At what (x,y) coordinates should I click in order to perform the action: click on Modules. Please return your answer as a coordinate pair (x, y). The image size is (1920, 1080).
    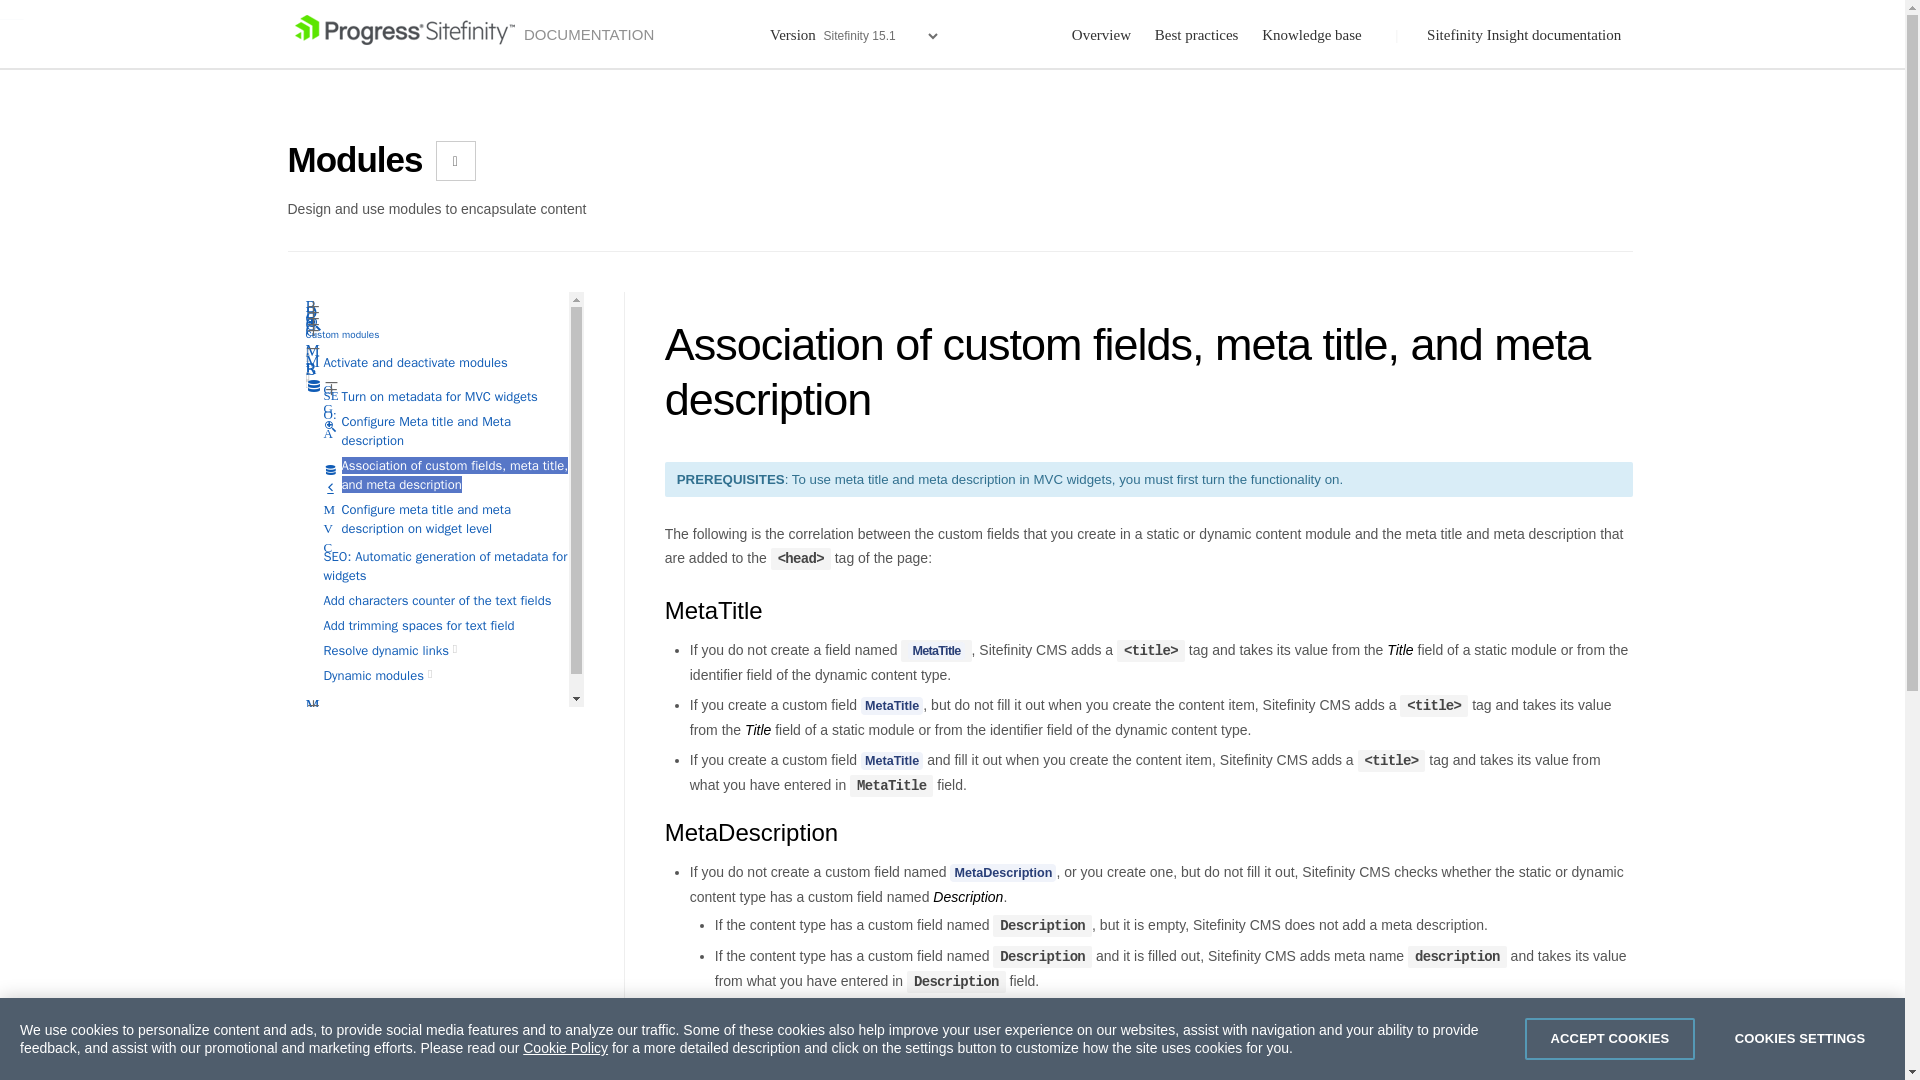
    Looking at the image, I should click on (355, 165).